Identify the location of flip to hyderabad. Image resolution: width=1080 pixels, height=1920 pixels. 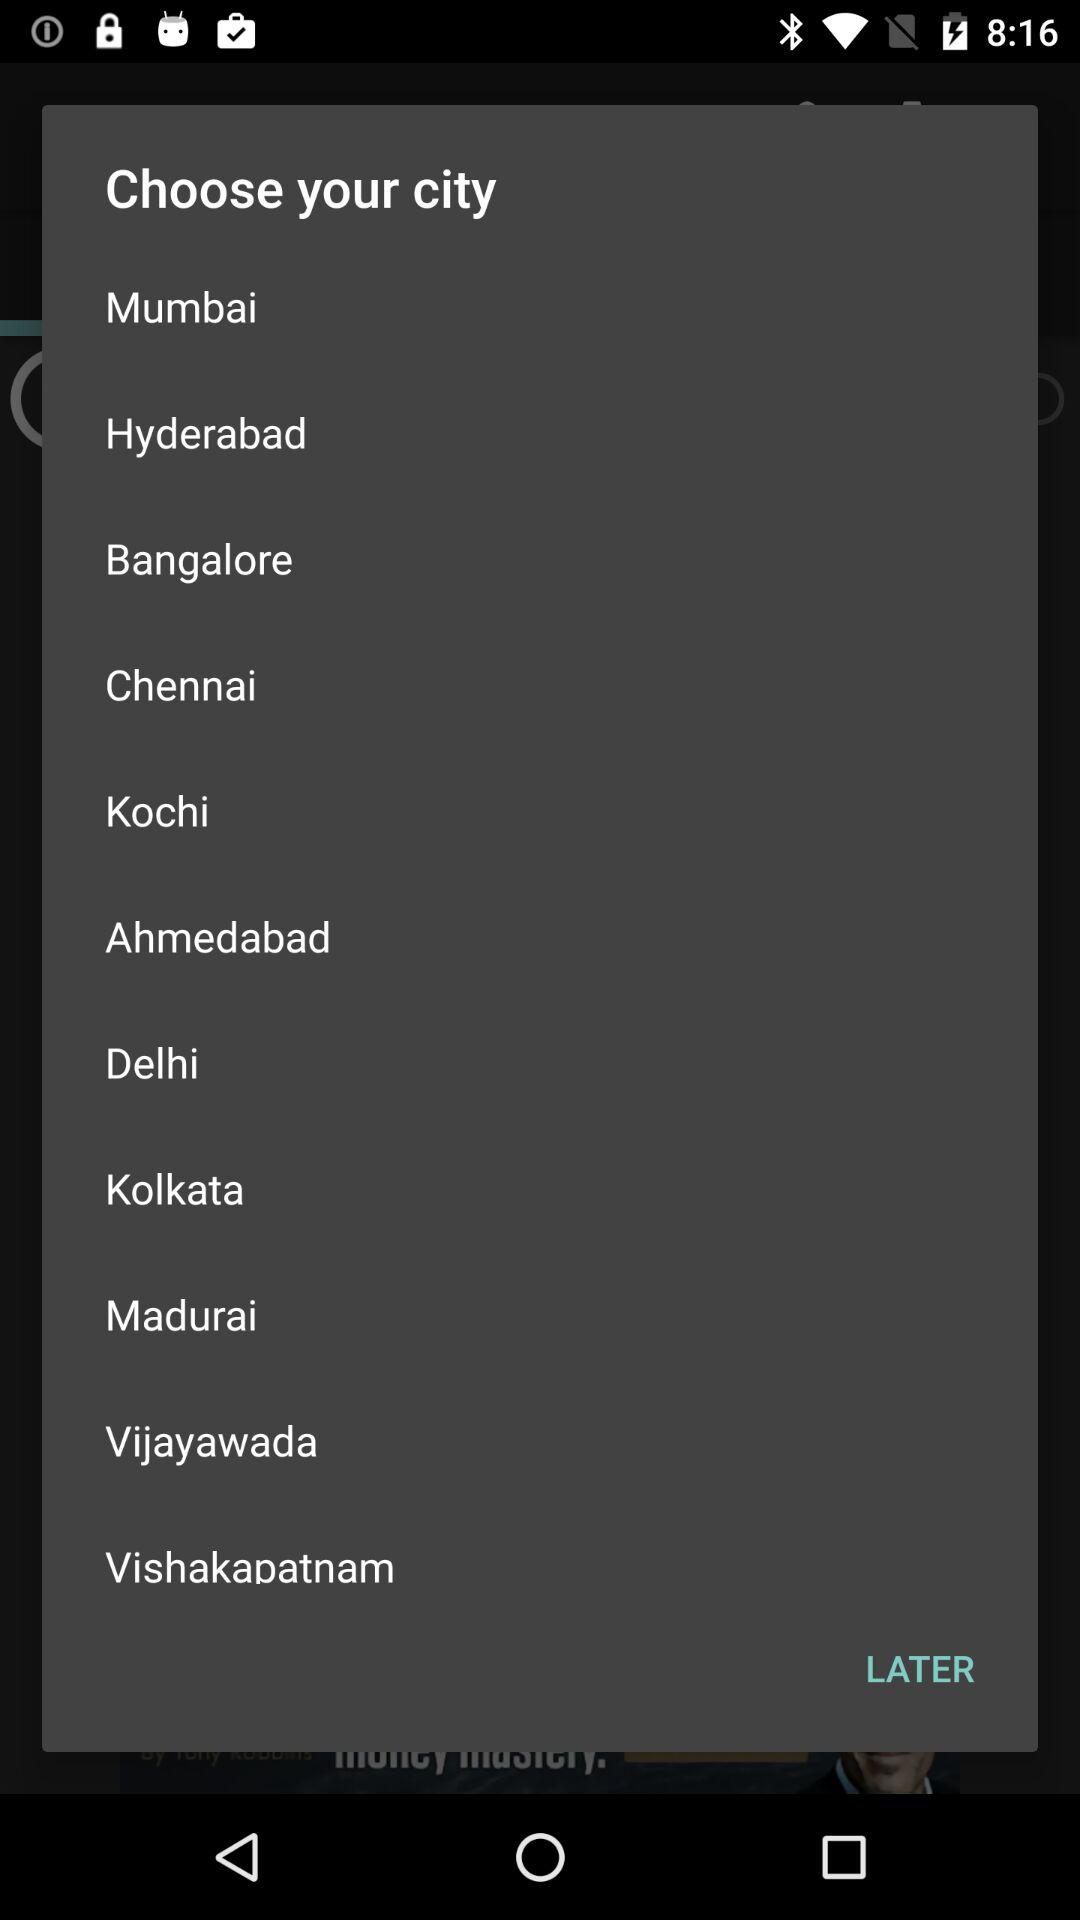
(540, 432).